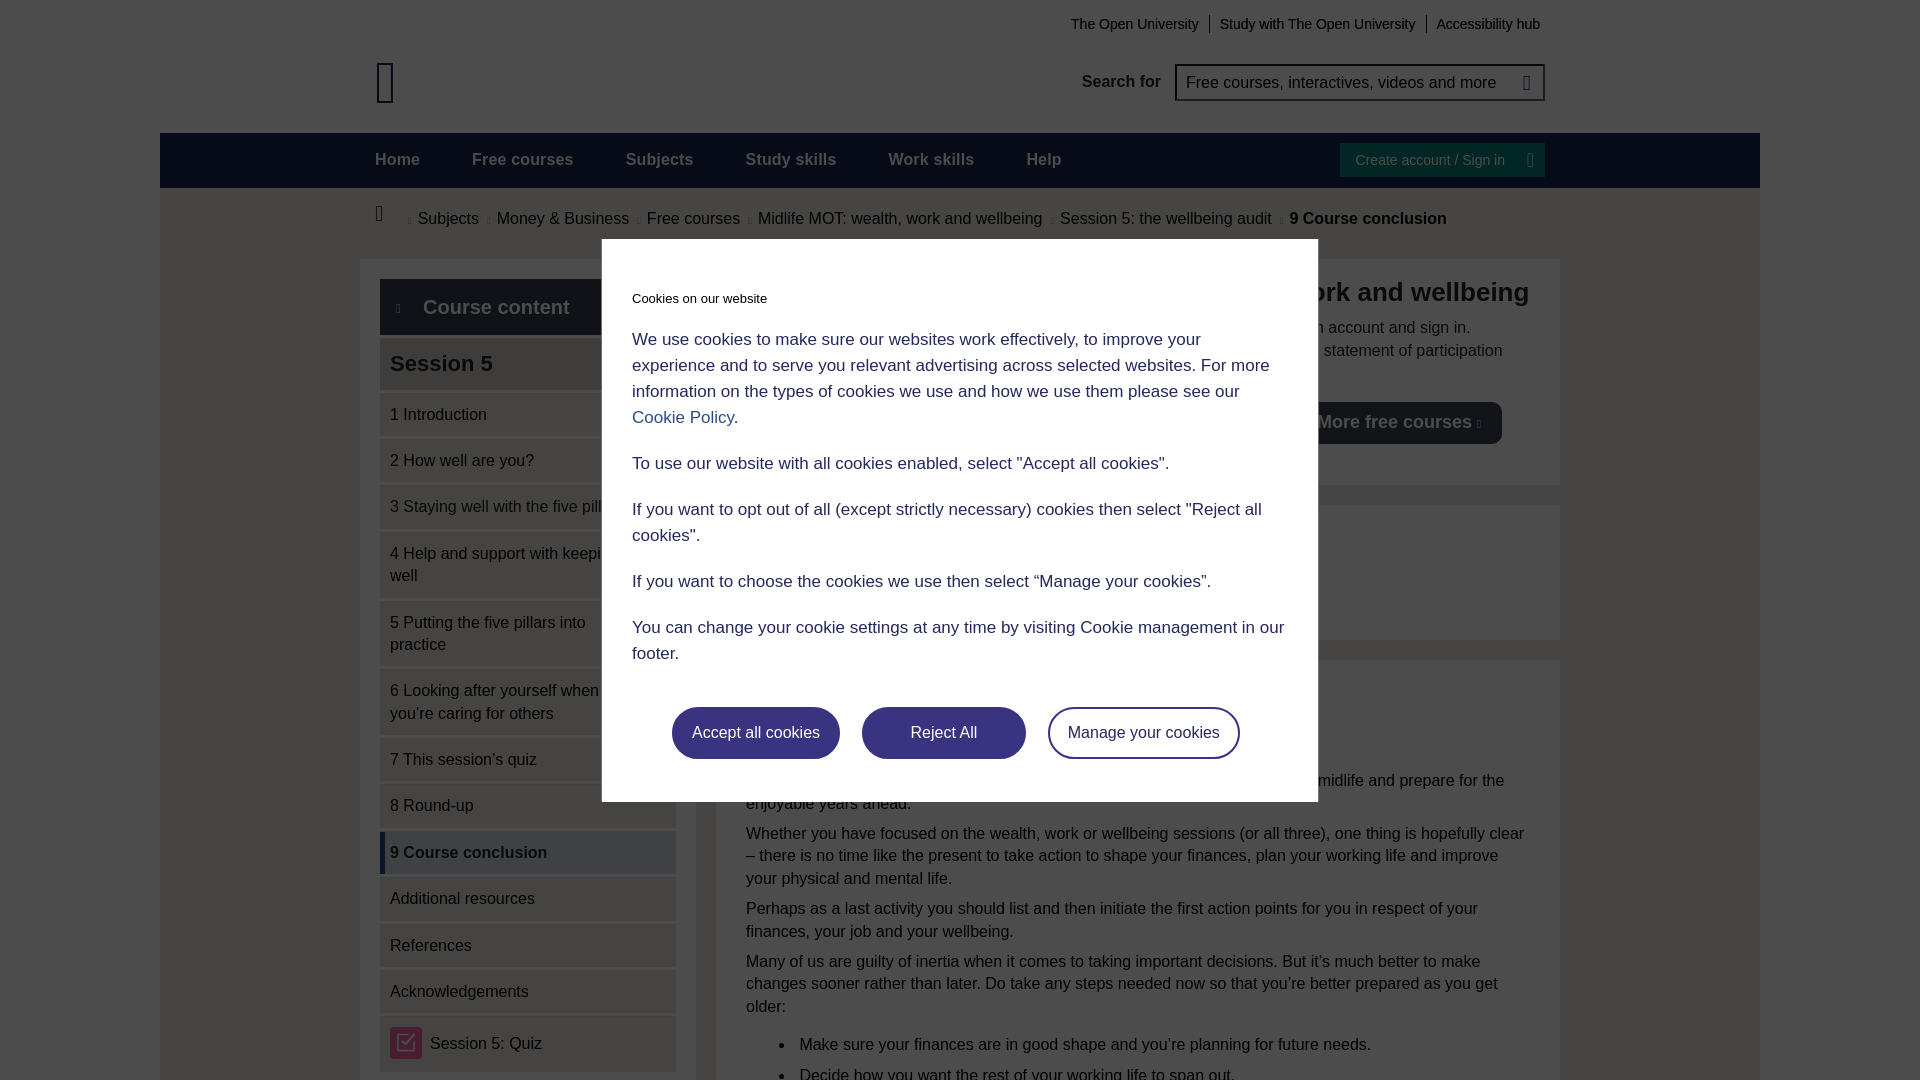 This screenshot has width=1920, height=1080. I want to click on Study skills, so click(792, 160).